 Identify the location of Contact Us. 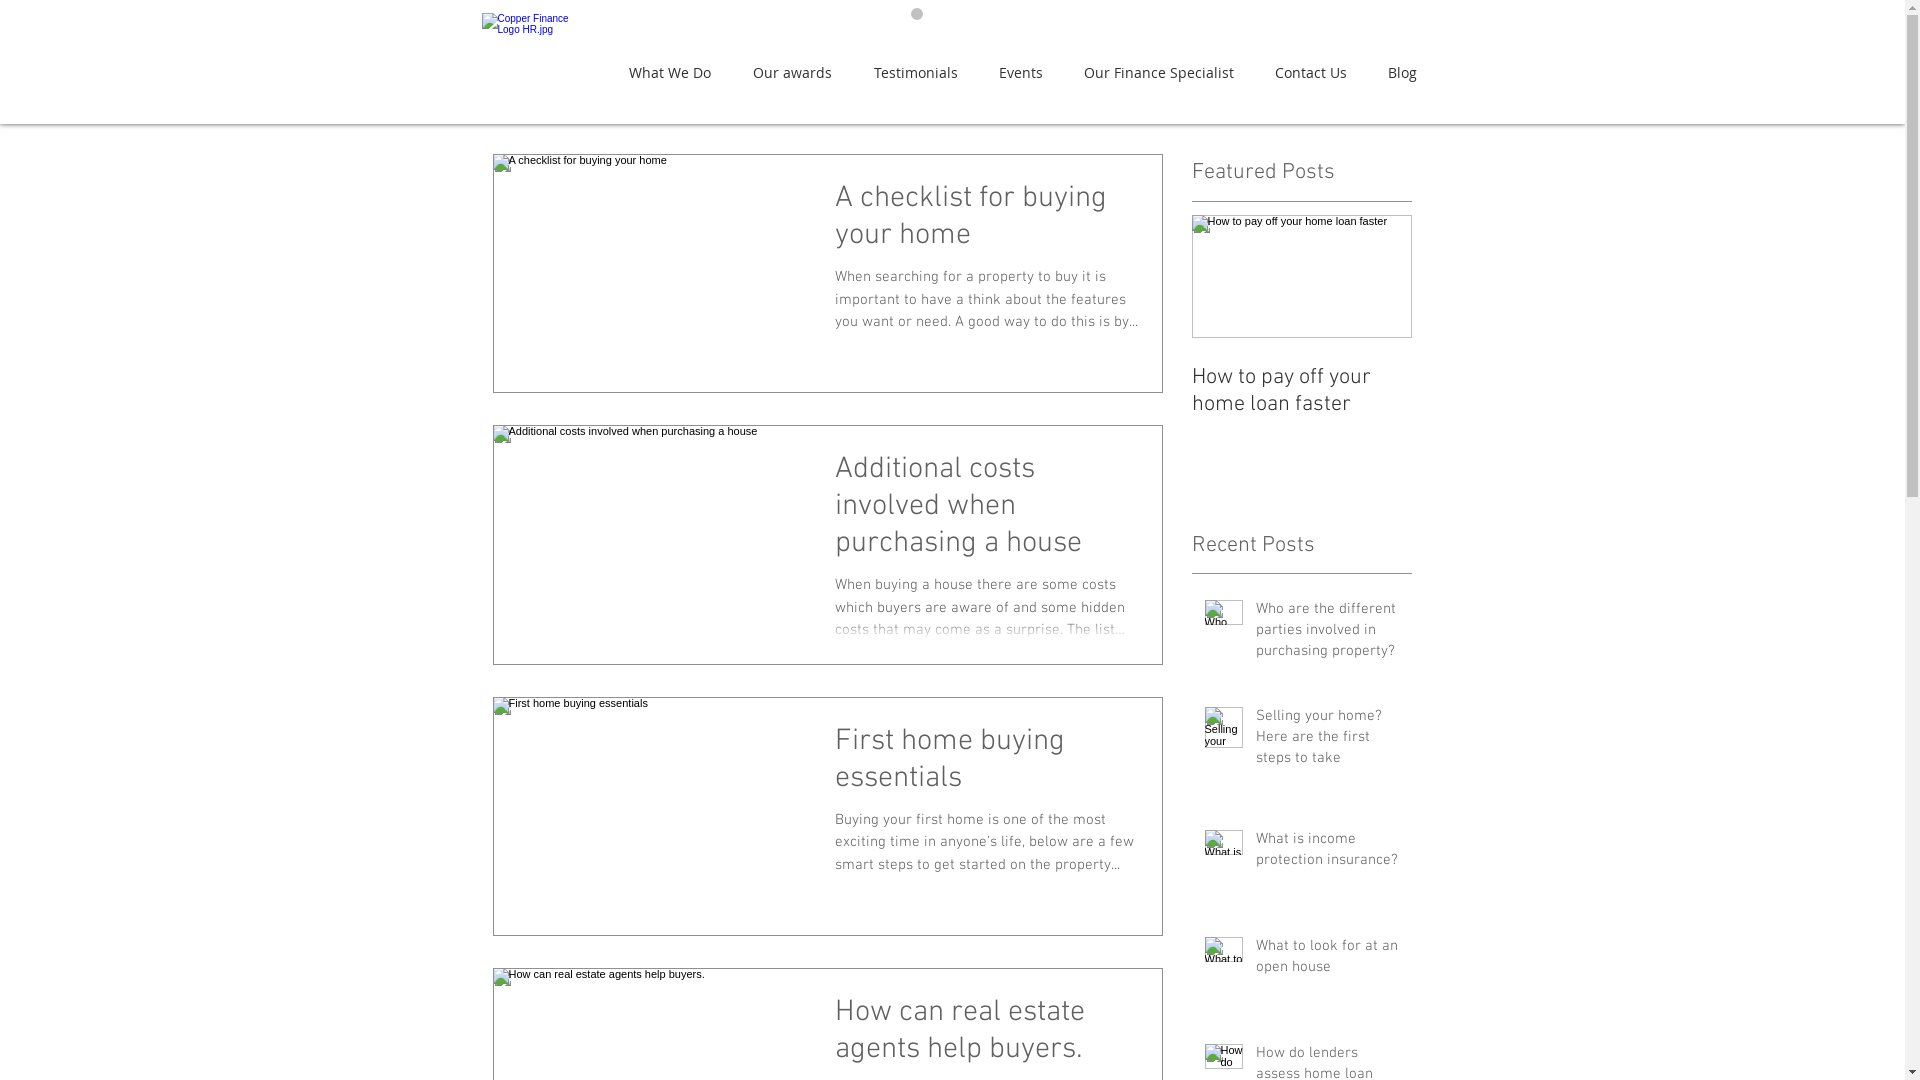
(1316, 72).